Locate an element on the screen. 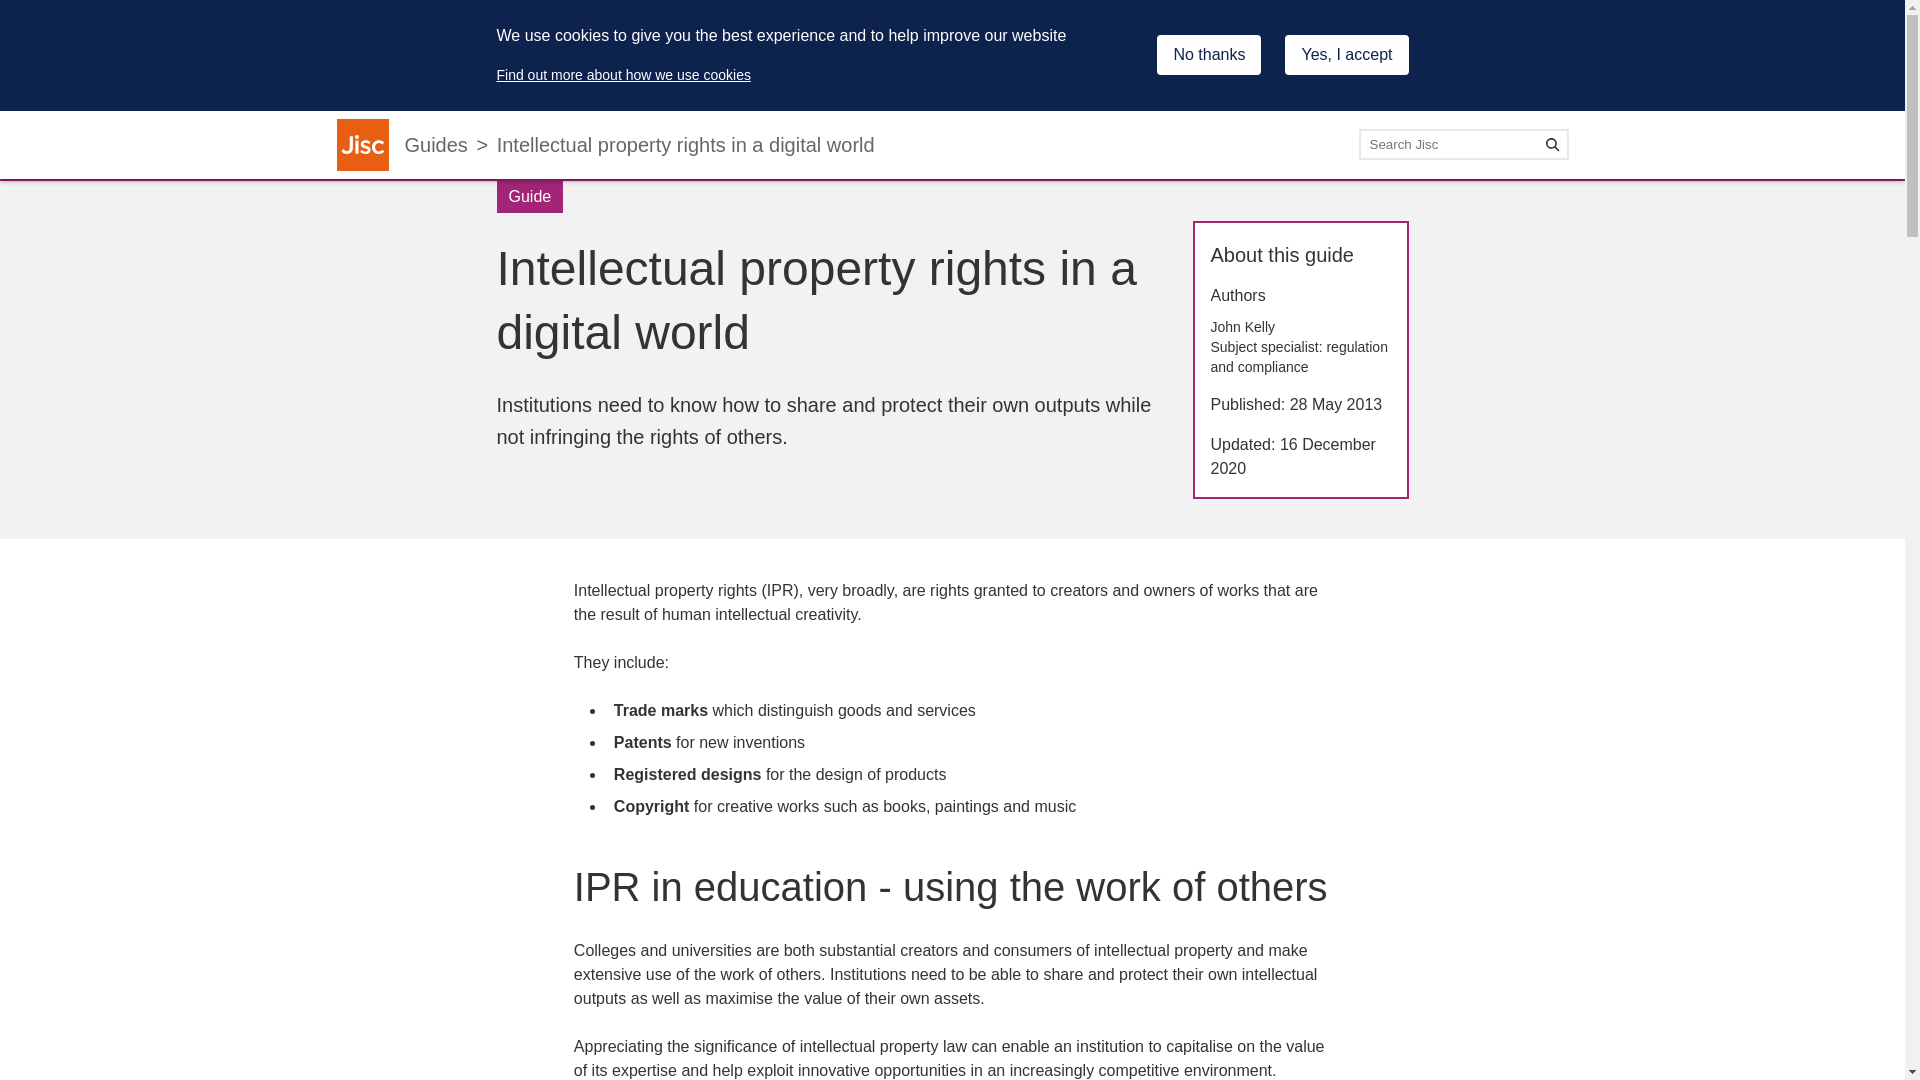 The width and height of the screenshot is (1920, 1080). No thanks is located at coordinates (1209, 54).